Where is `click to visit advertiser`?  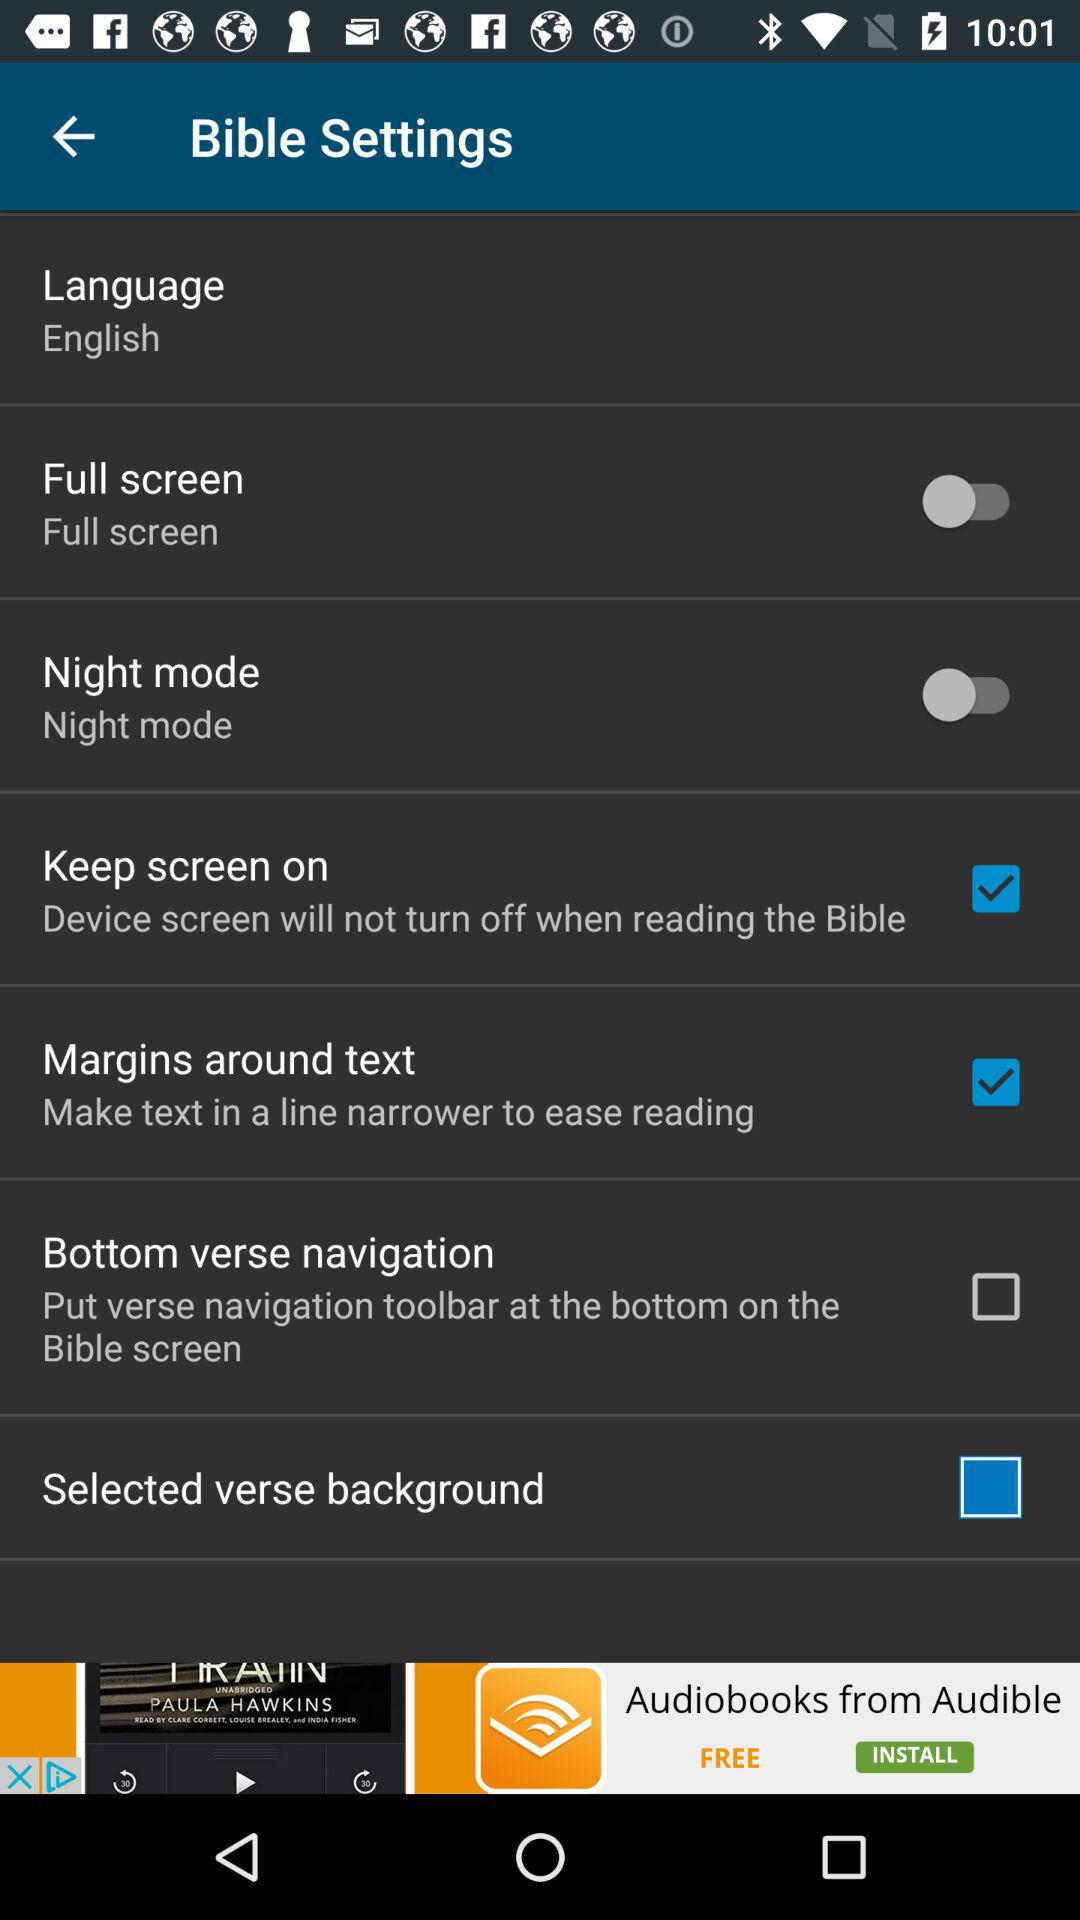 click to visit advertiser is located at coordinates (540, 1728).